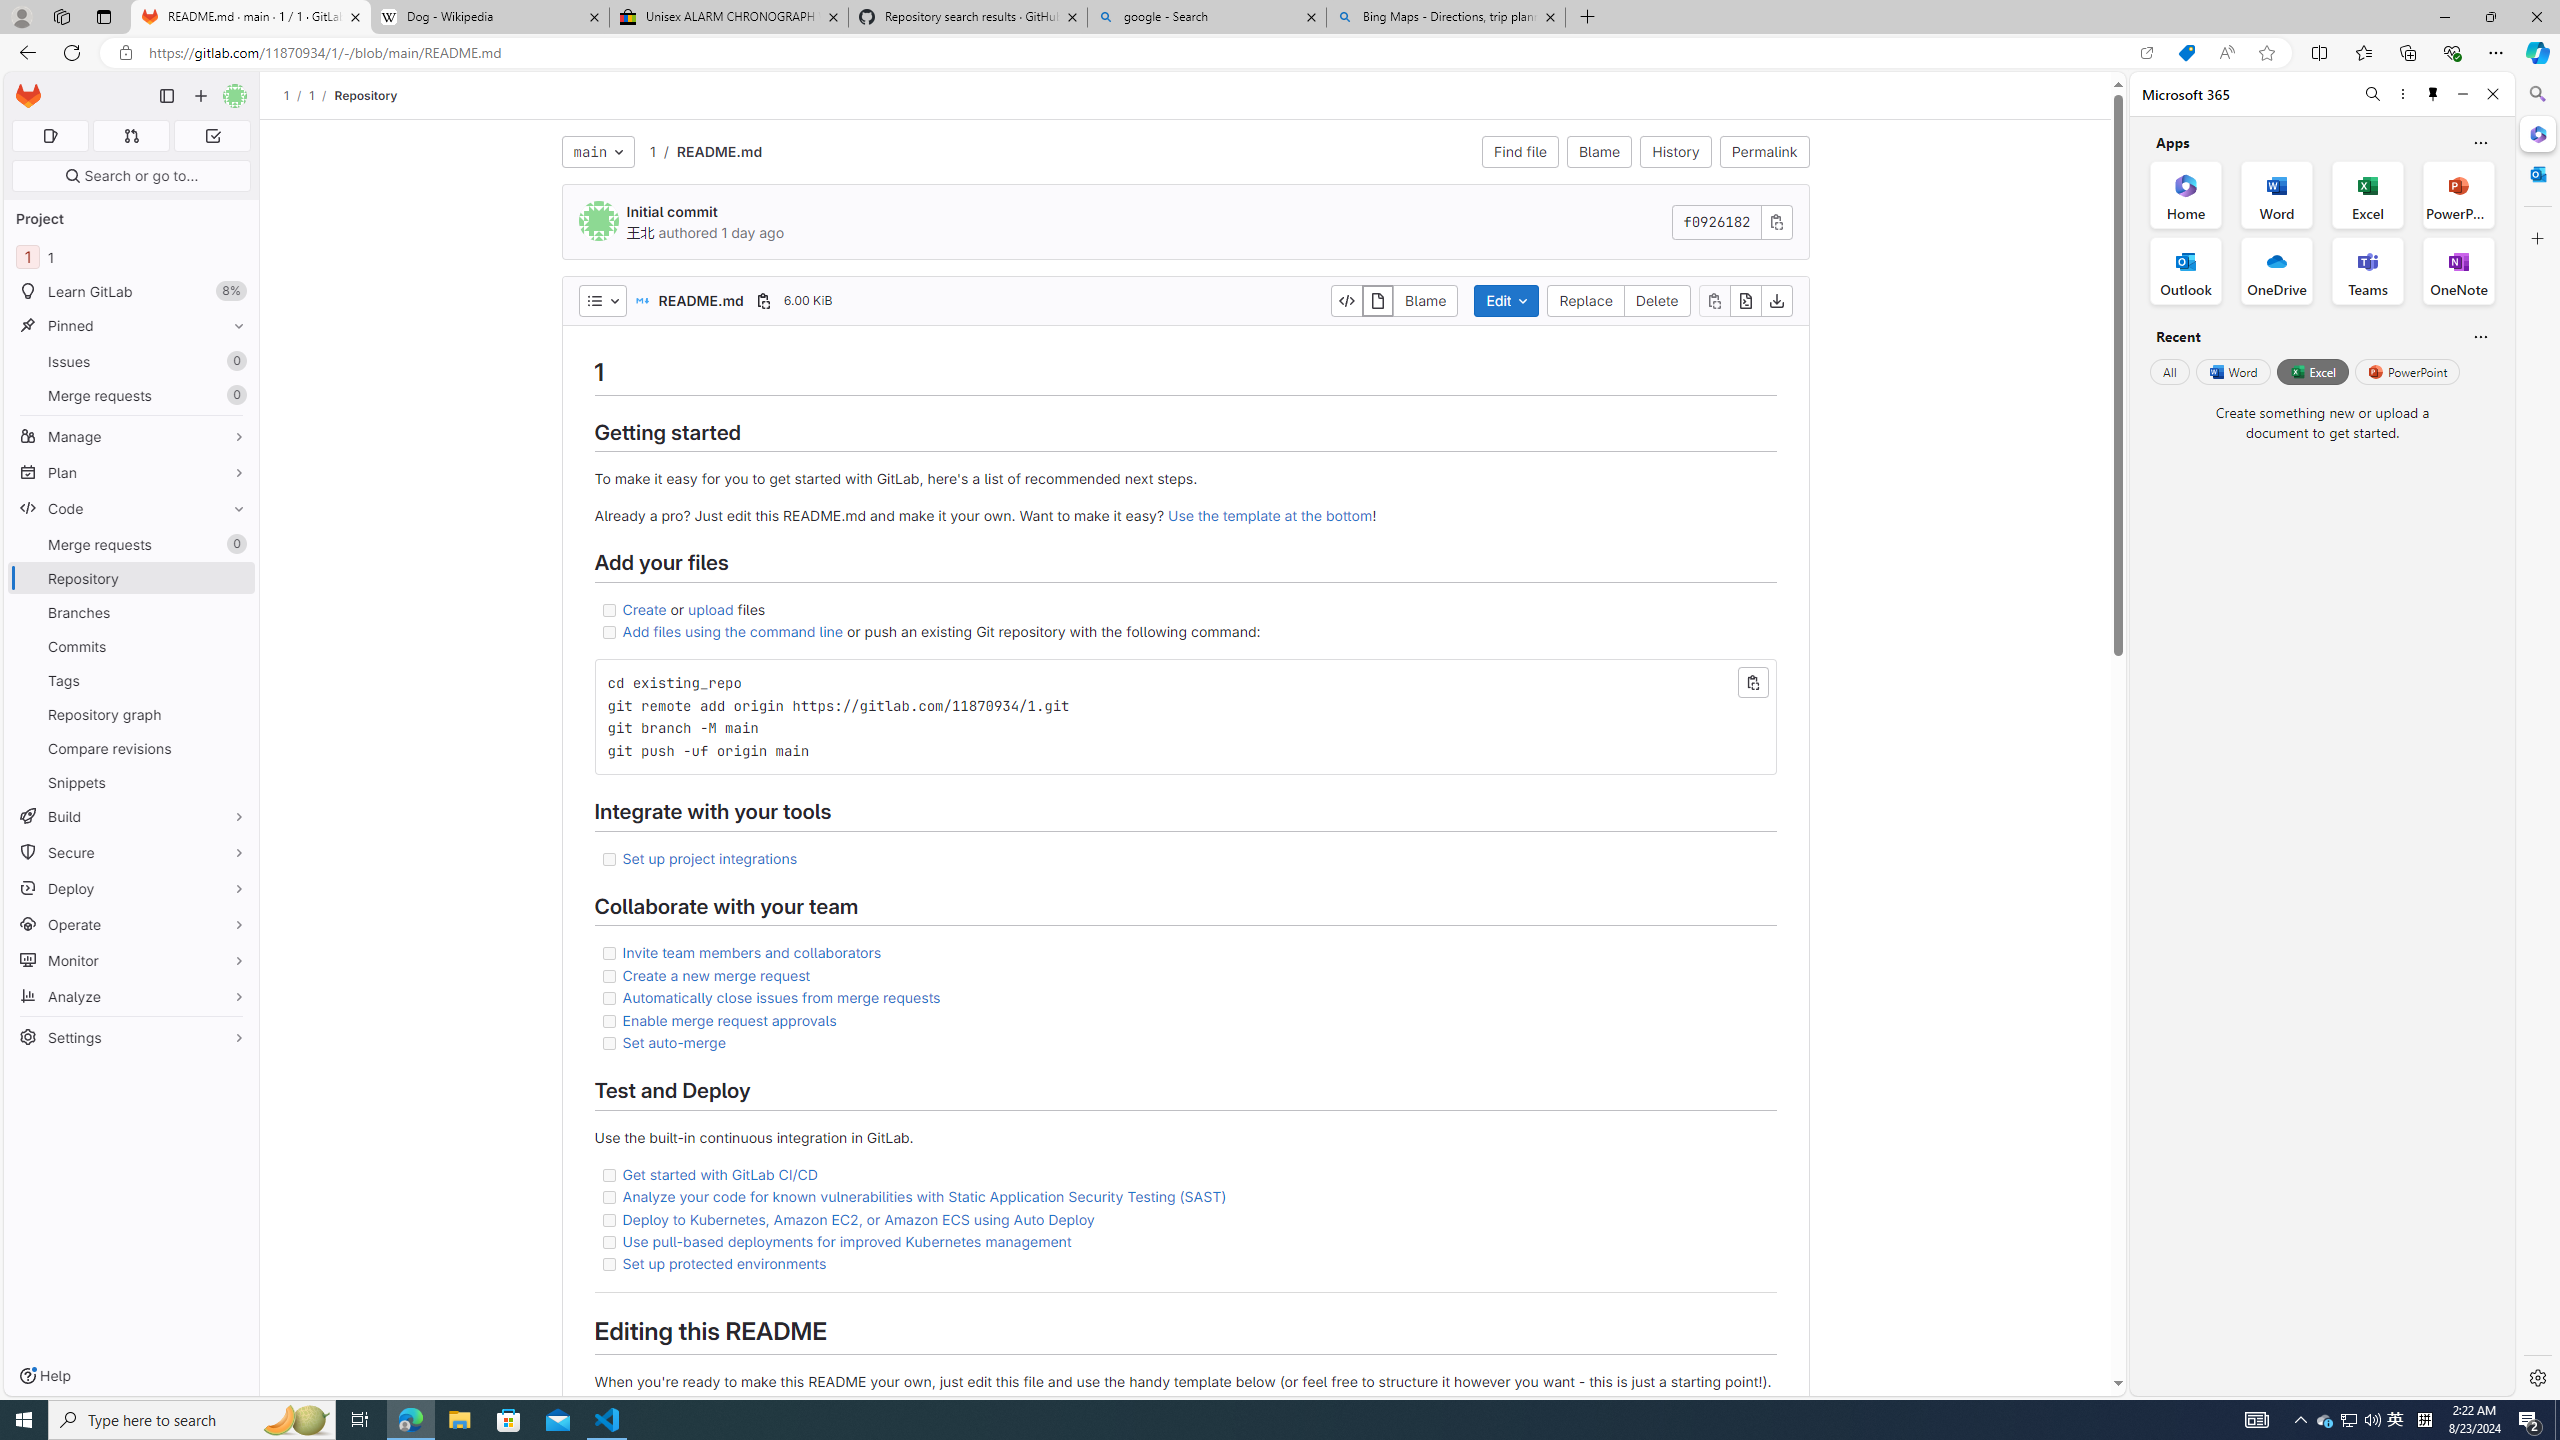 This screenshot has width=2560, height=1440. I want to click on Edit, so click(1508, 300).